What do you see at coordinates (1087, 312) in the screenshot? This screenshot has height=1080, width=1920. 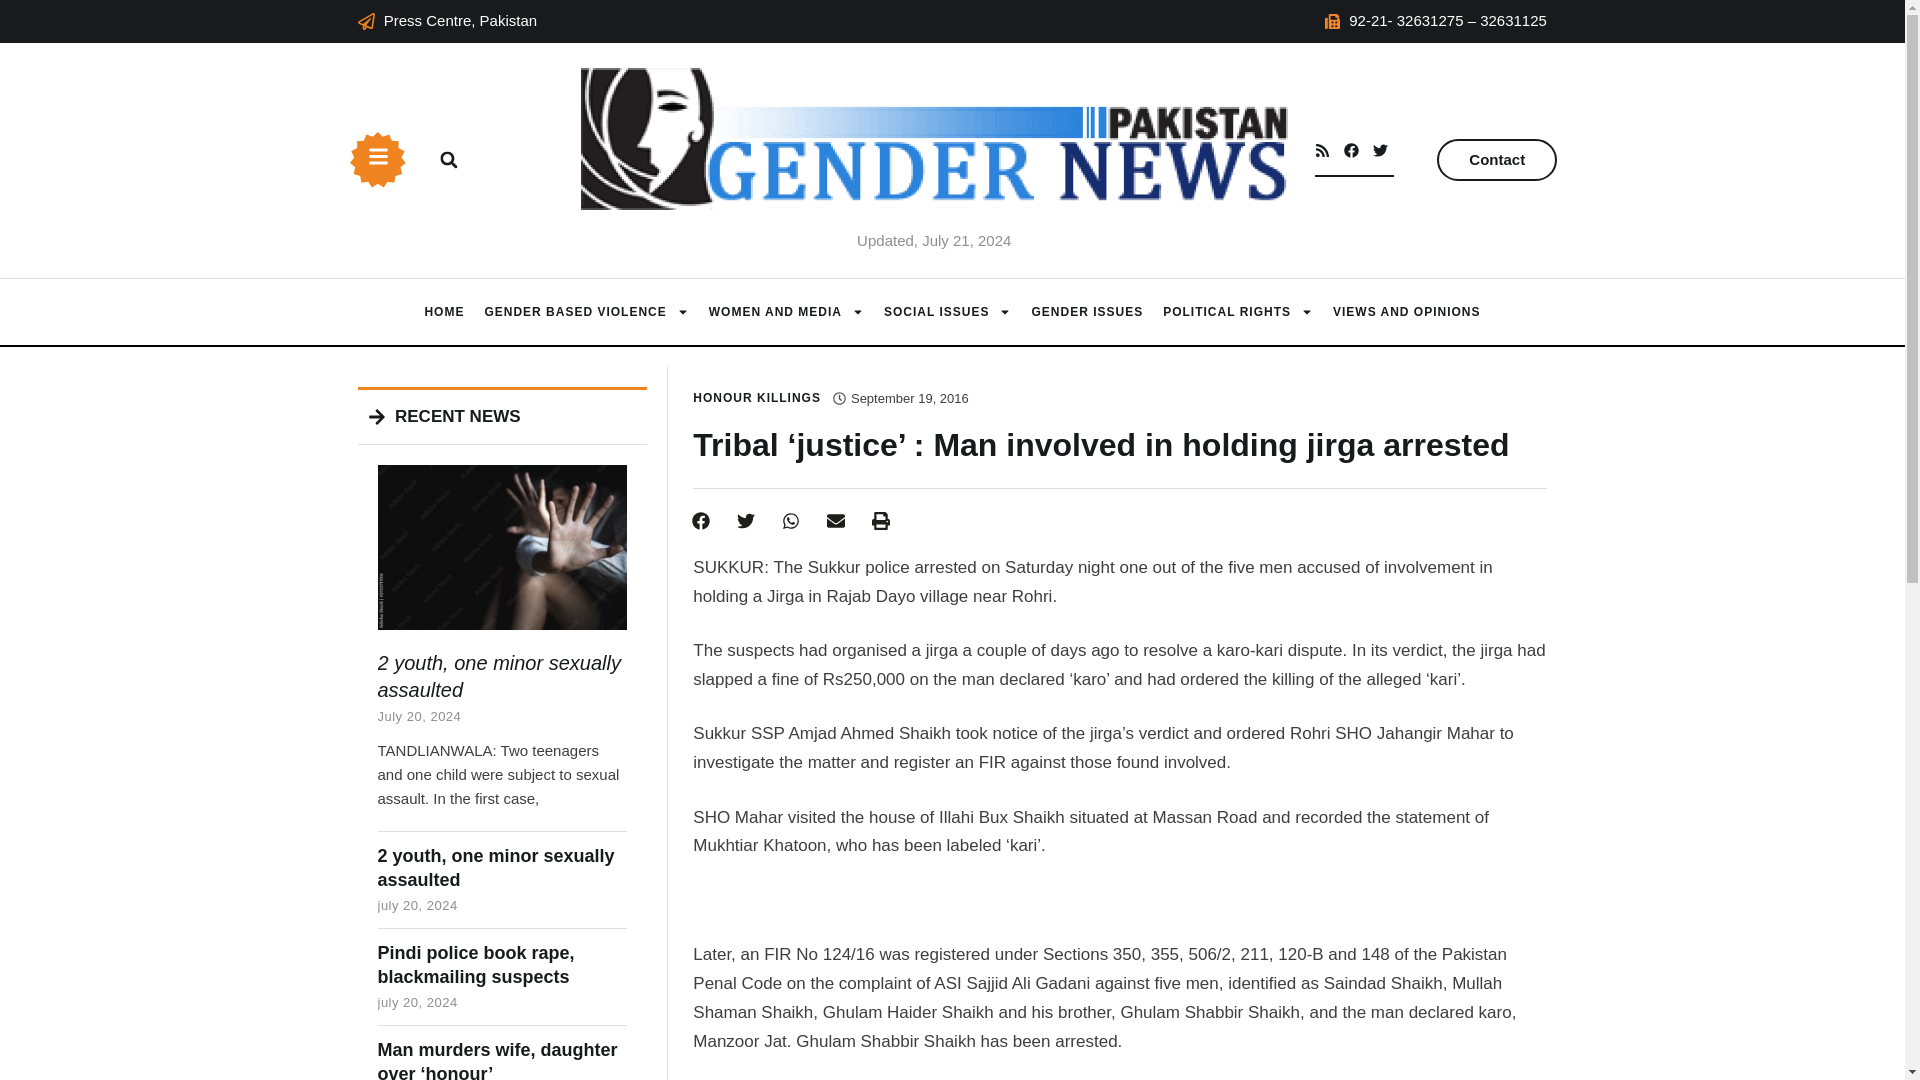 I see `Gender Issues` at bounding box center [1087, 312].